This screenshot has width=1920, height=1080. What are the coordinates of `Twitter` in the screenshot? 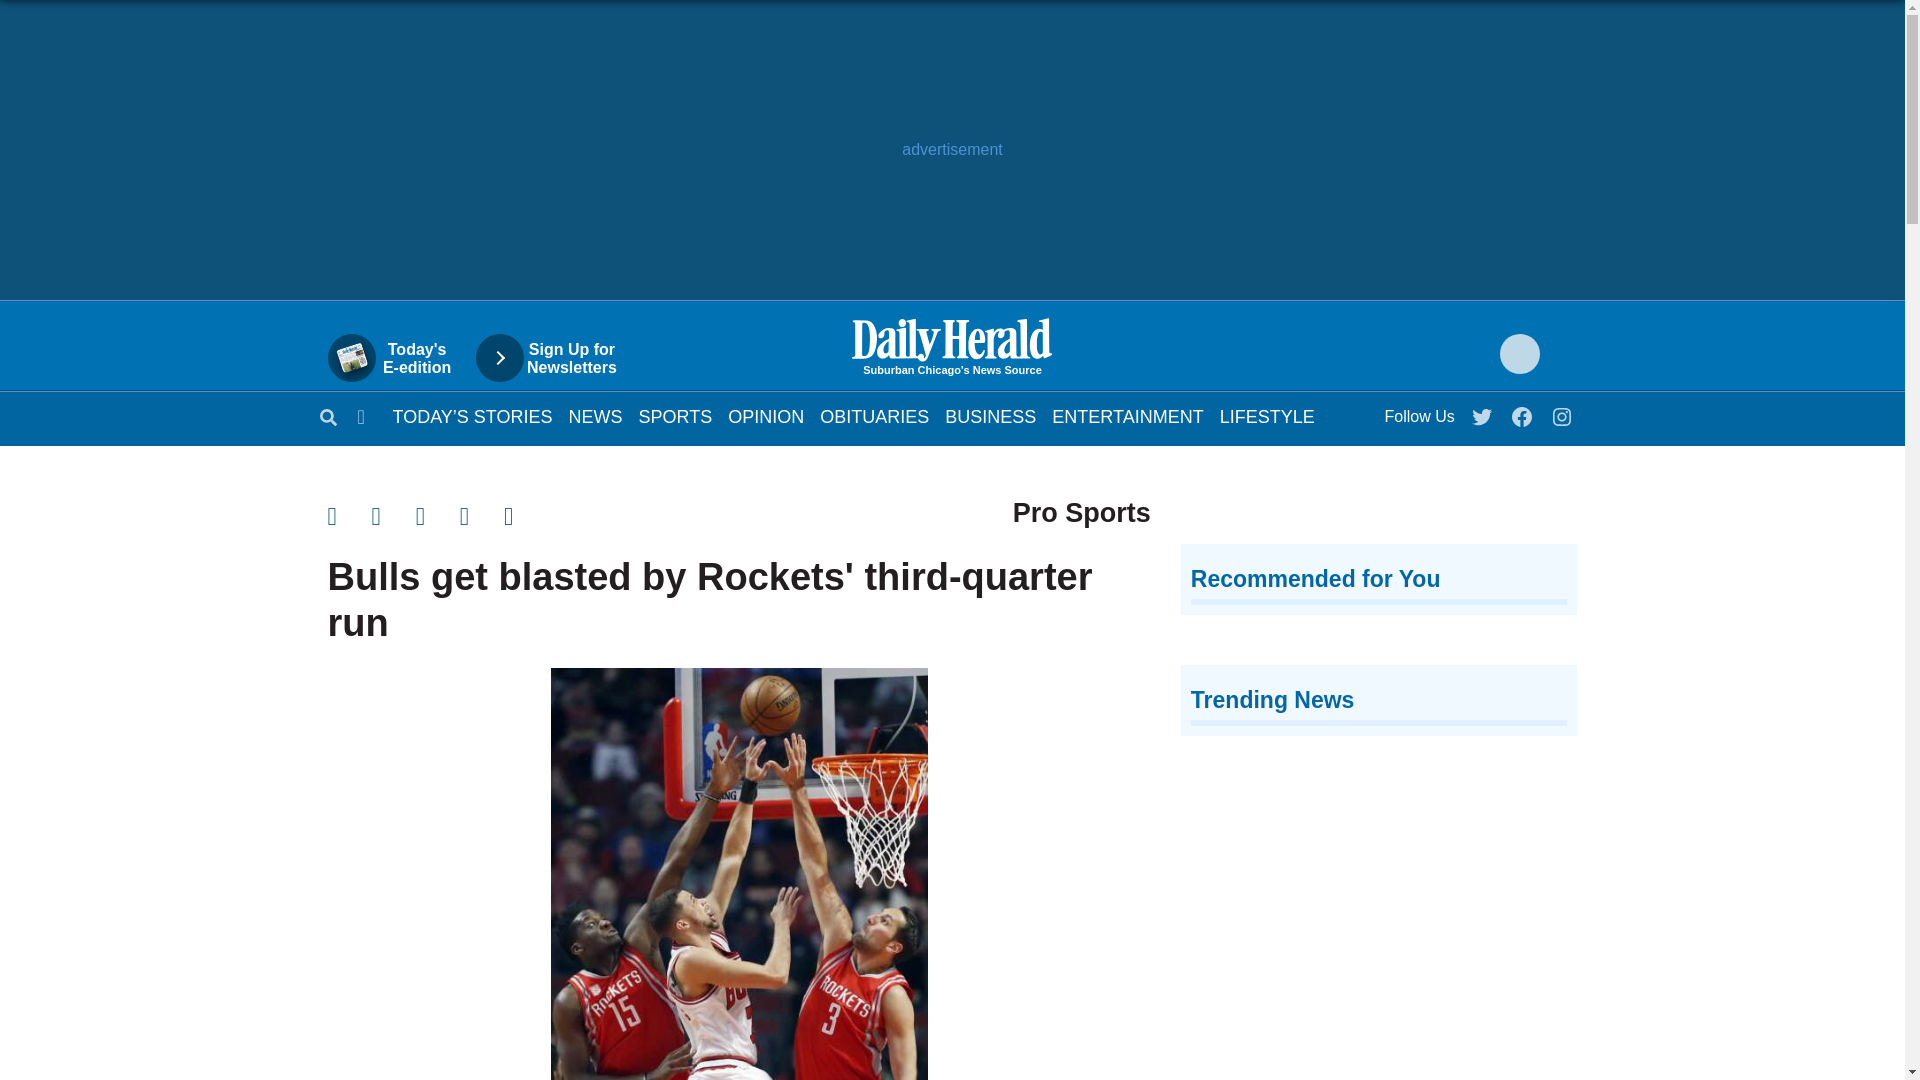 It's located at (1483, 412).